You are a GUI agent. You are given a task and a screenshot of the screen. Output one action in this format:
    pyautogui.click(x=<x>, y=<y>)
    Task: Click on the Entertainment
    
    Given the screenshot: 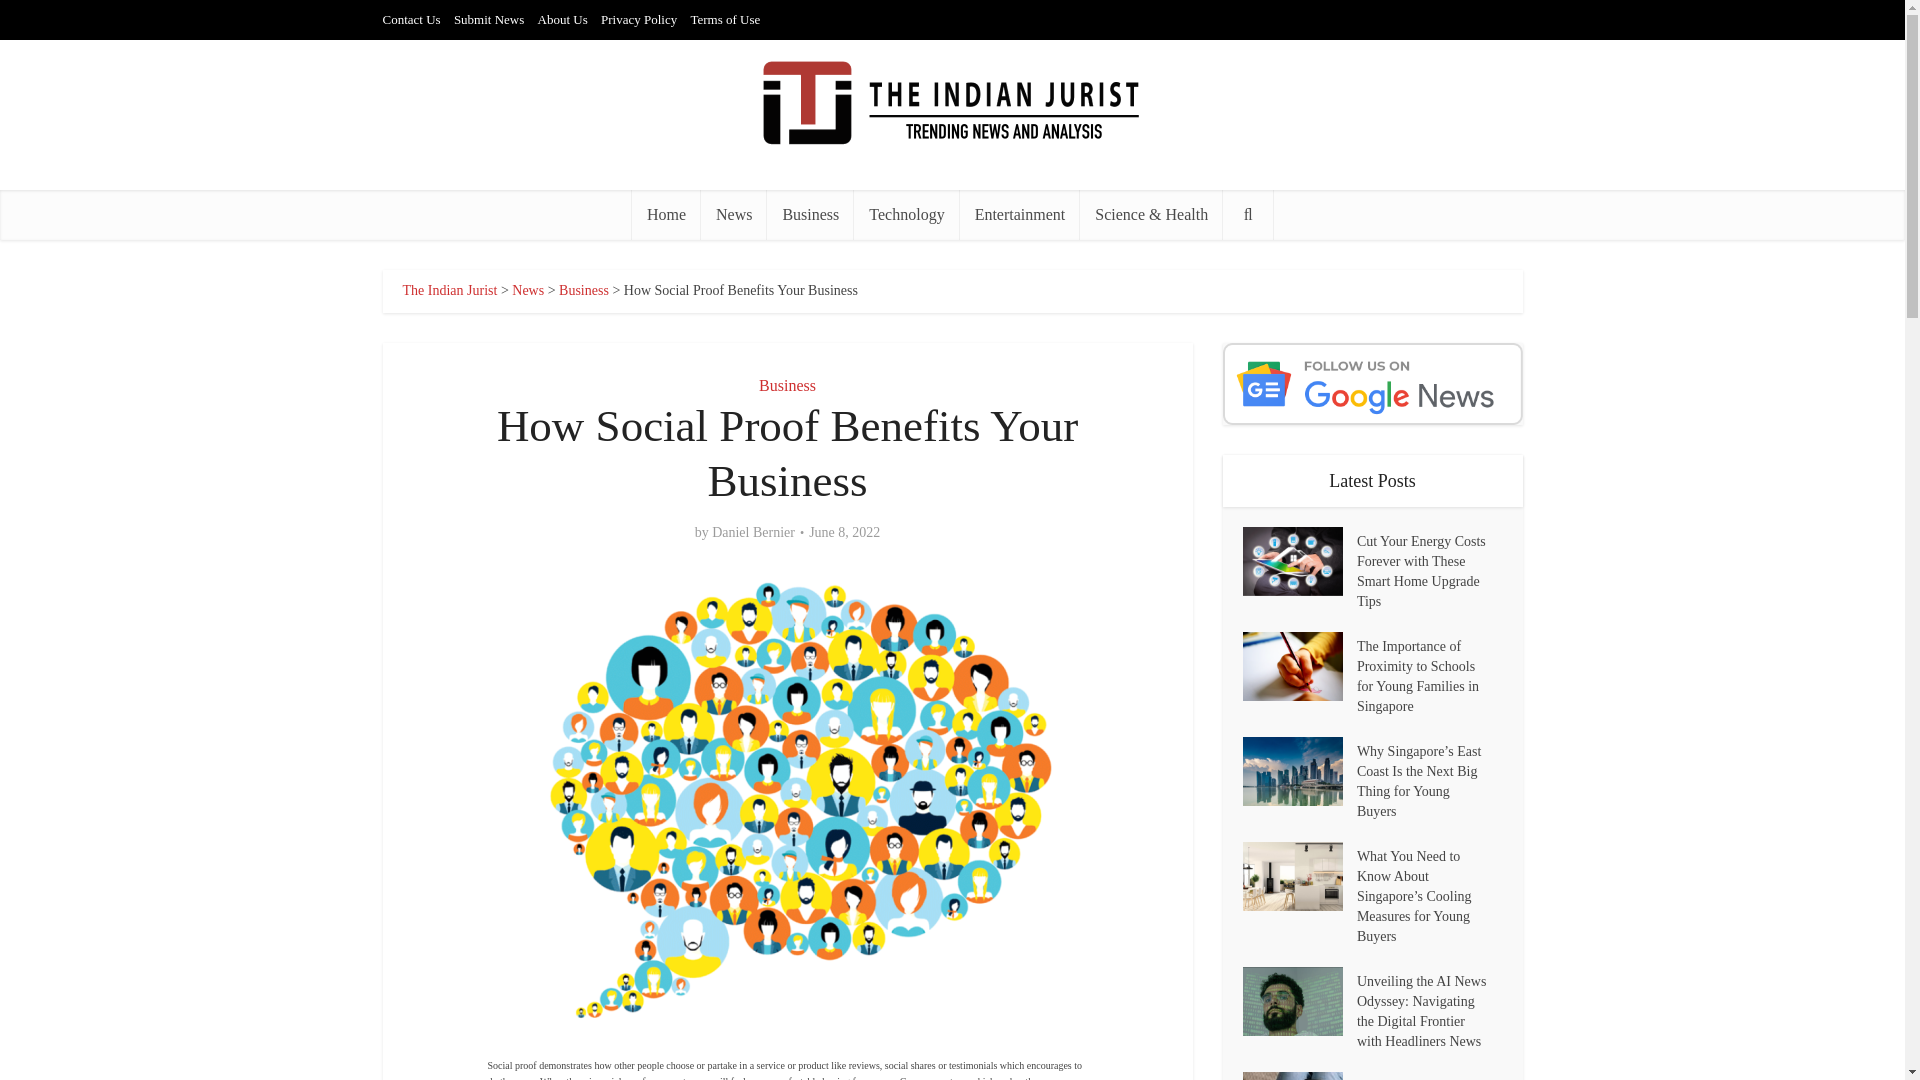 What is the action you would take?
    pyautogui.click(x=1020, y=214)
    